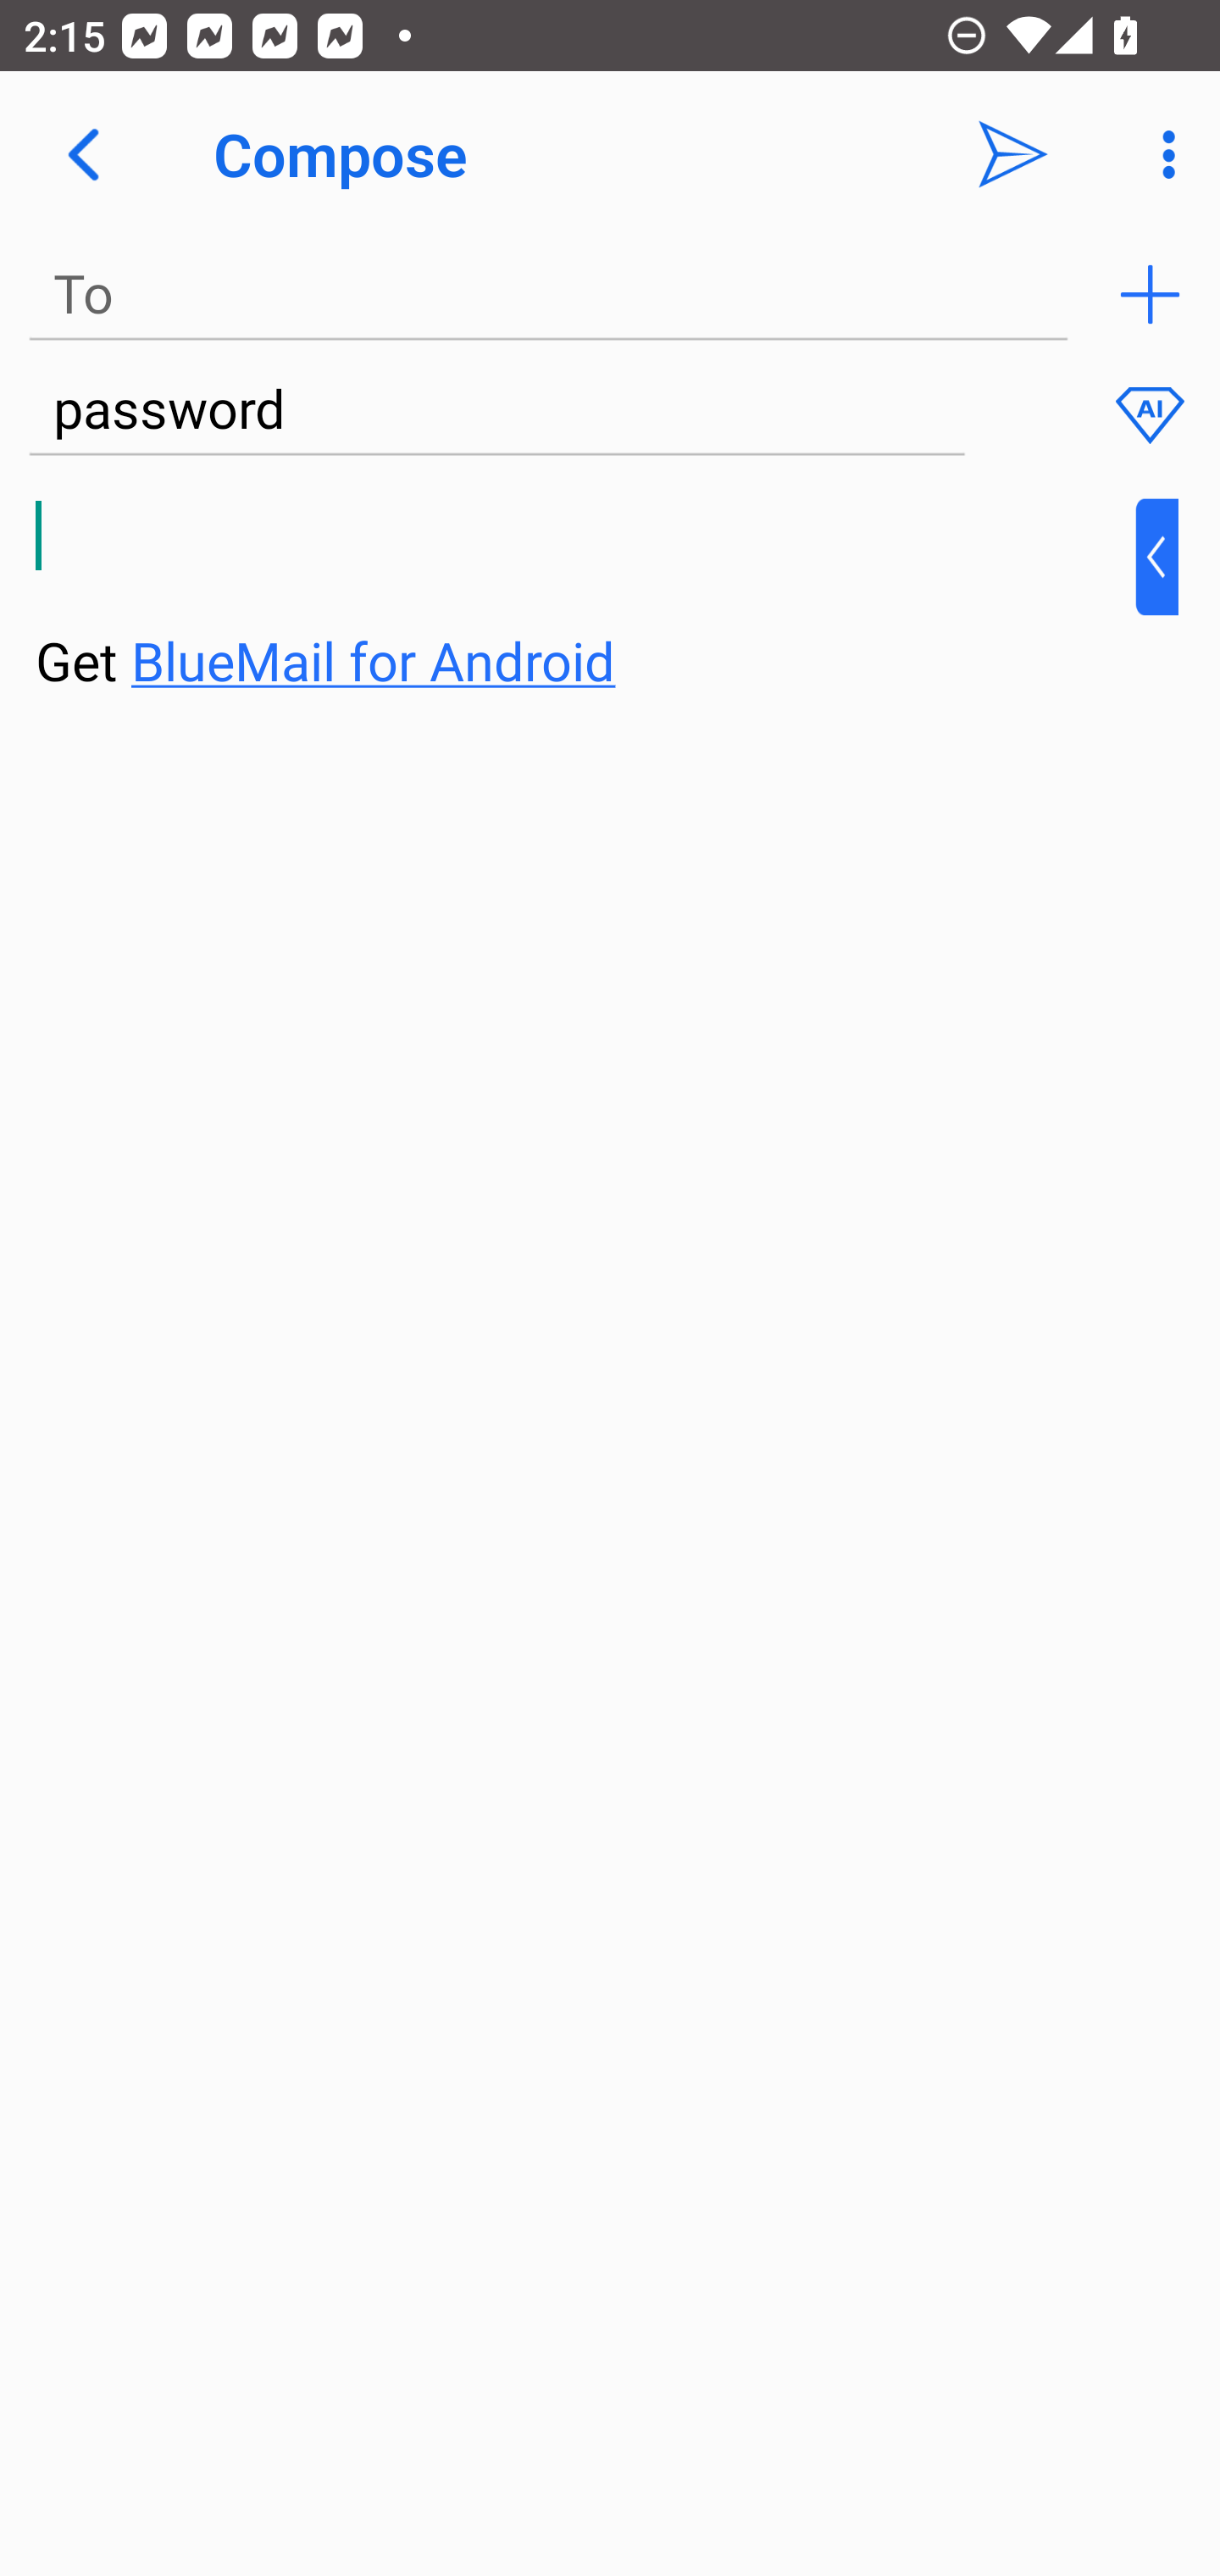  I want to click on Add recipient (To), so click(1150, 295).